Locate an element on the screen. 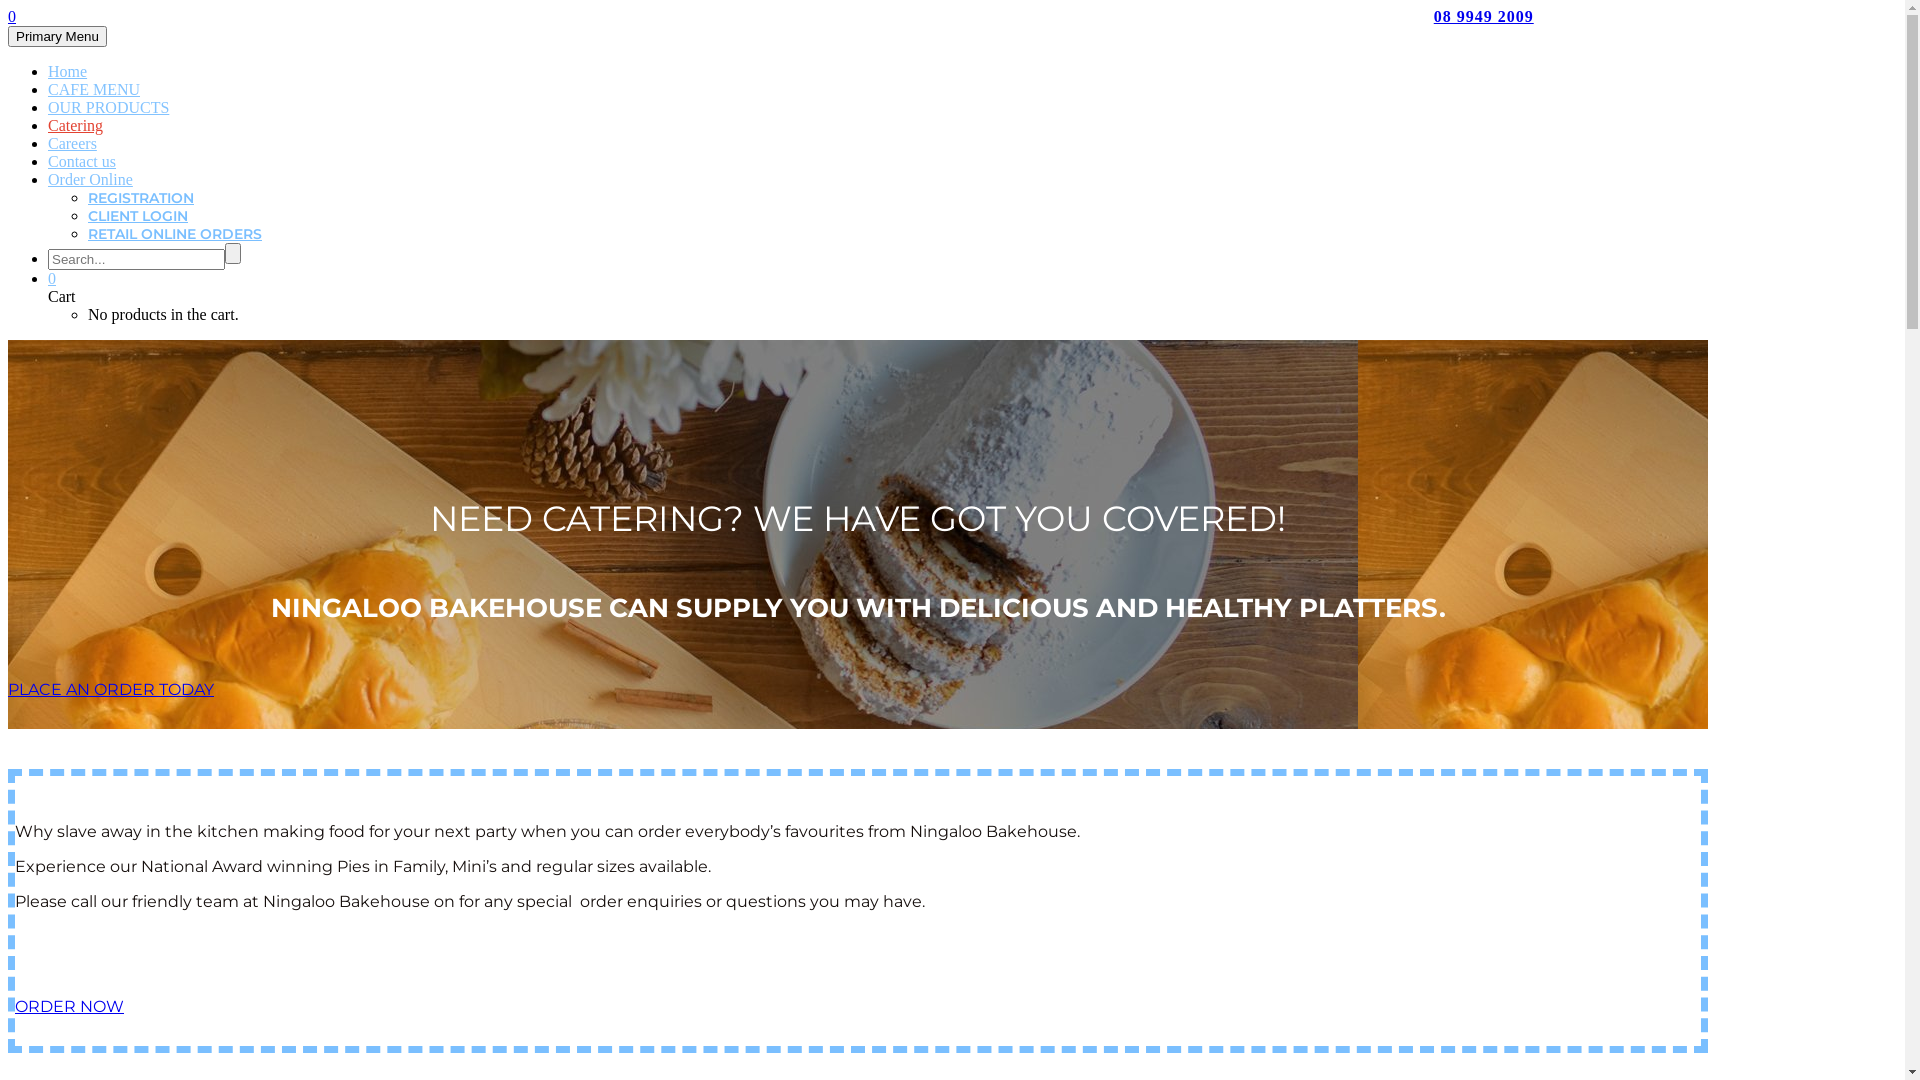 Image resolution: width=1920 pixels, height=1080 pixels. Careers is located at coordinates (72, 144).